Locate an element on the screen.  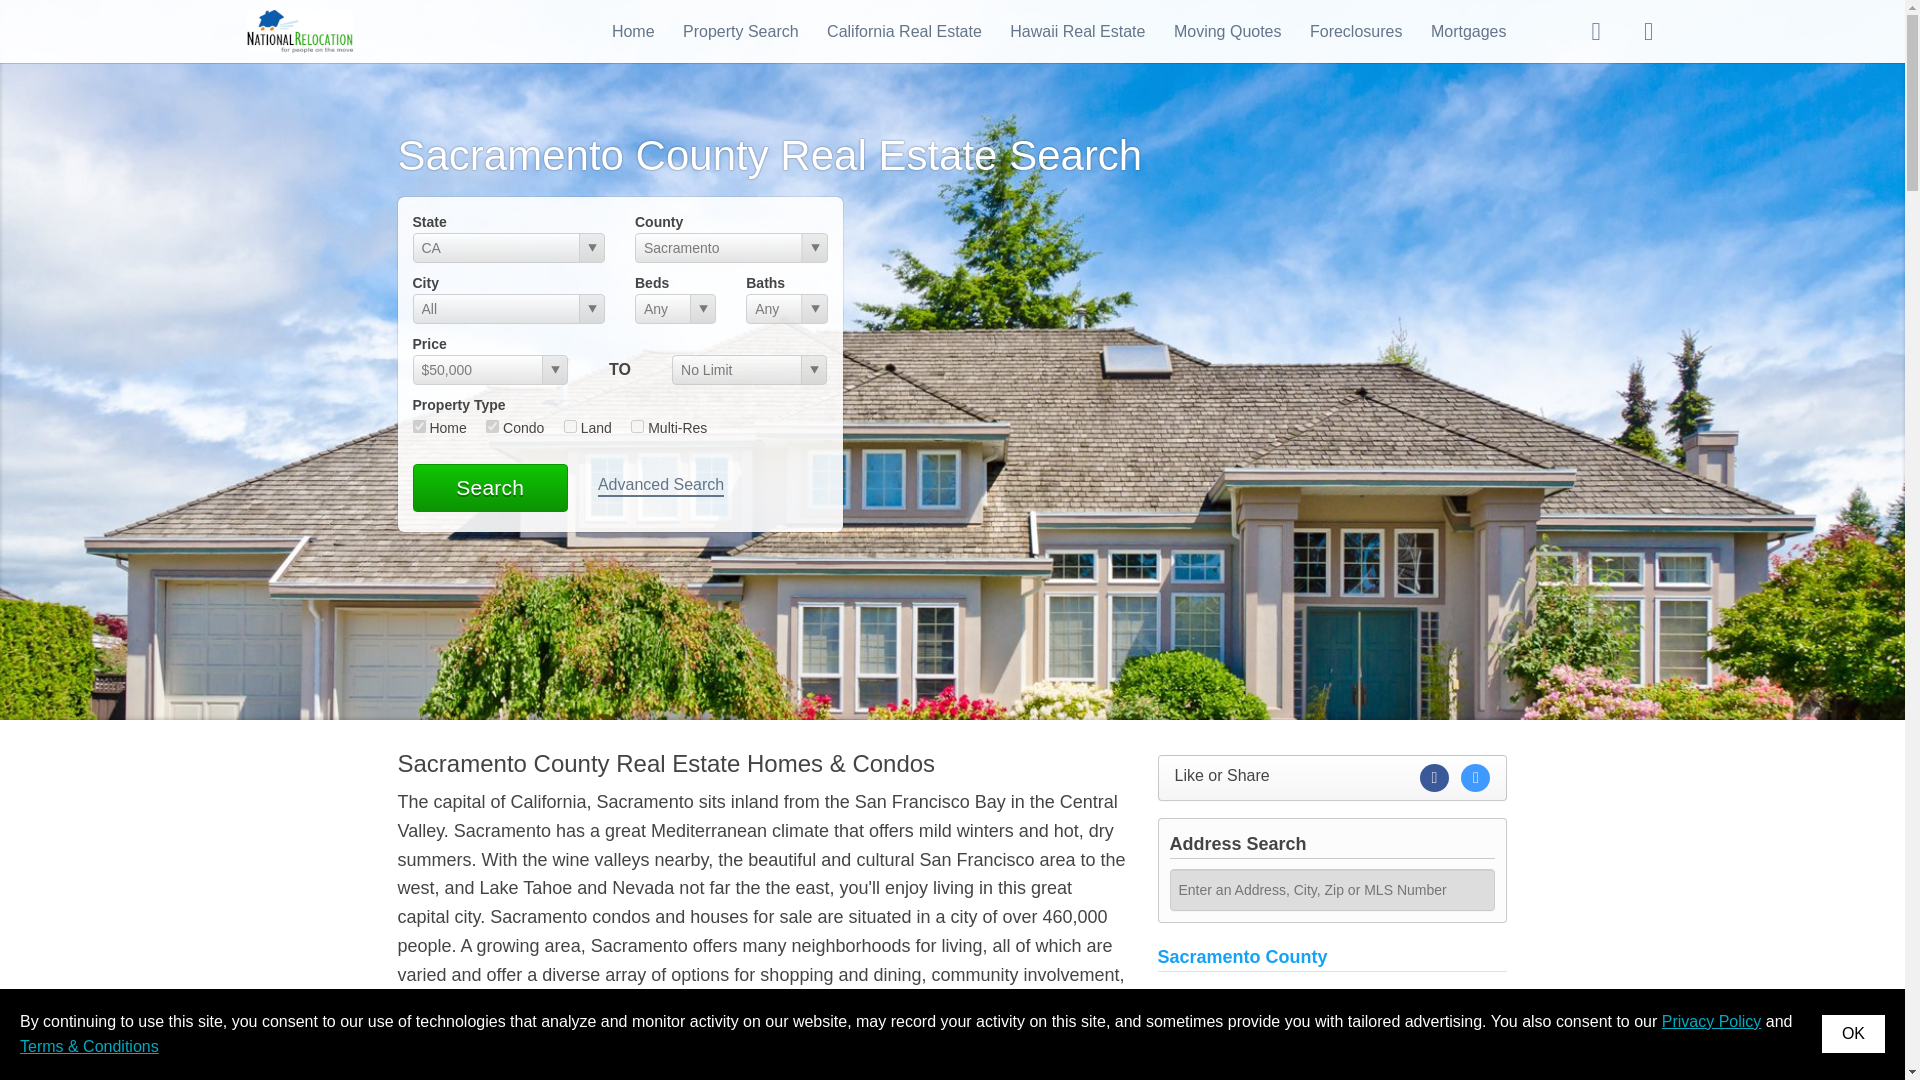
mul is located at coordinates (637, 426).